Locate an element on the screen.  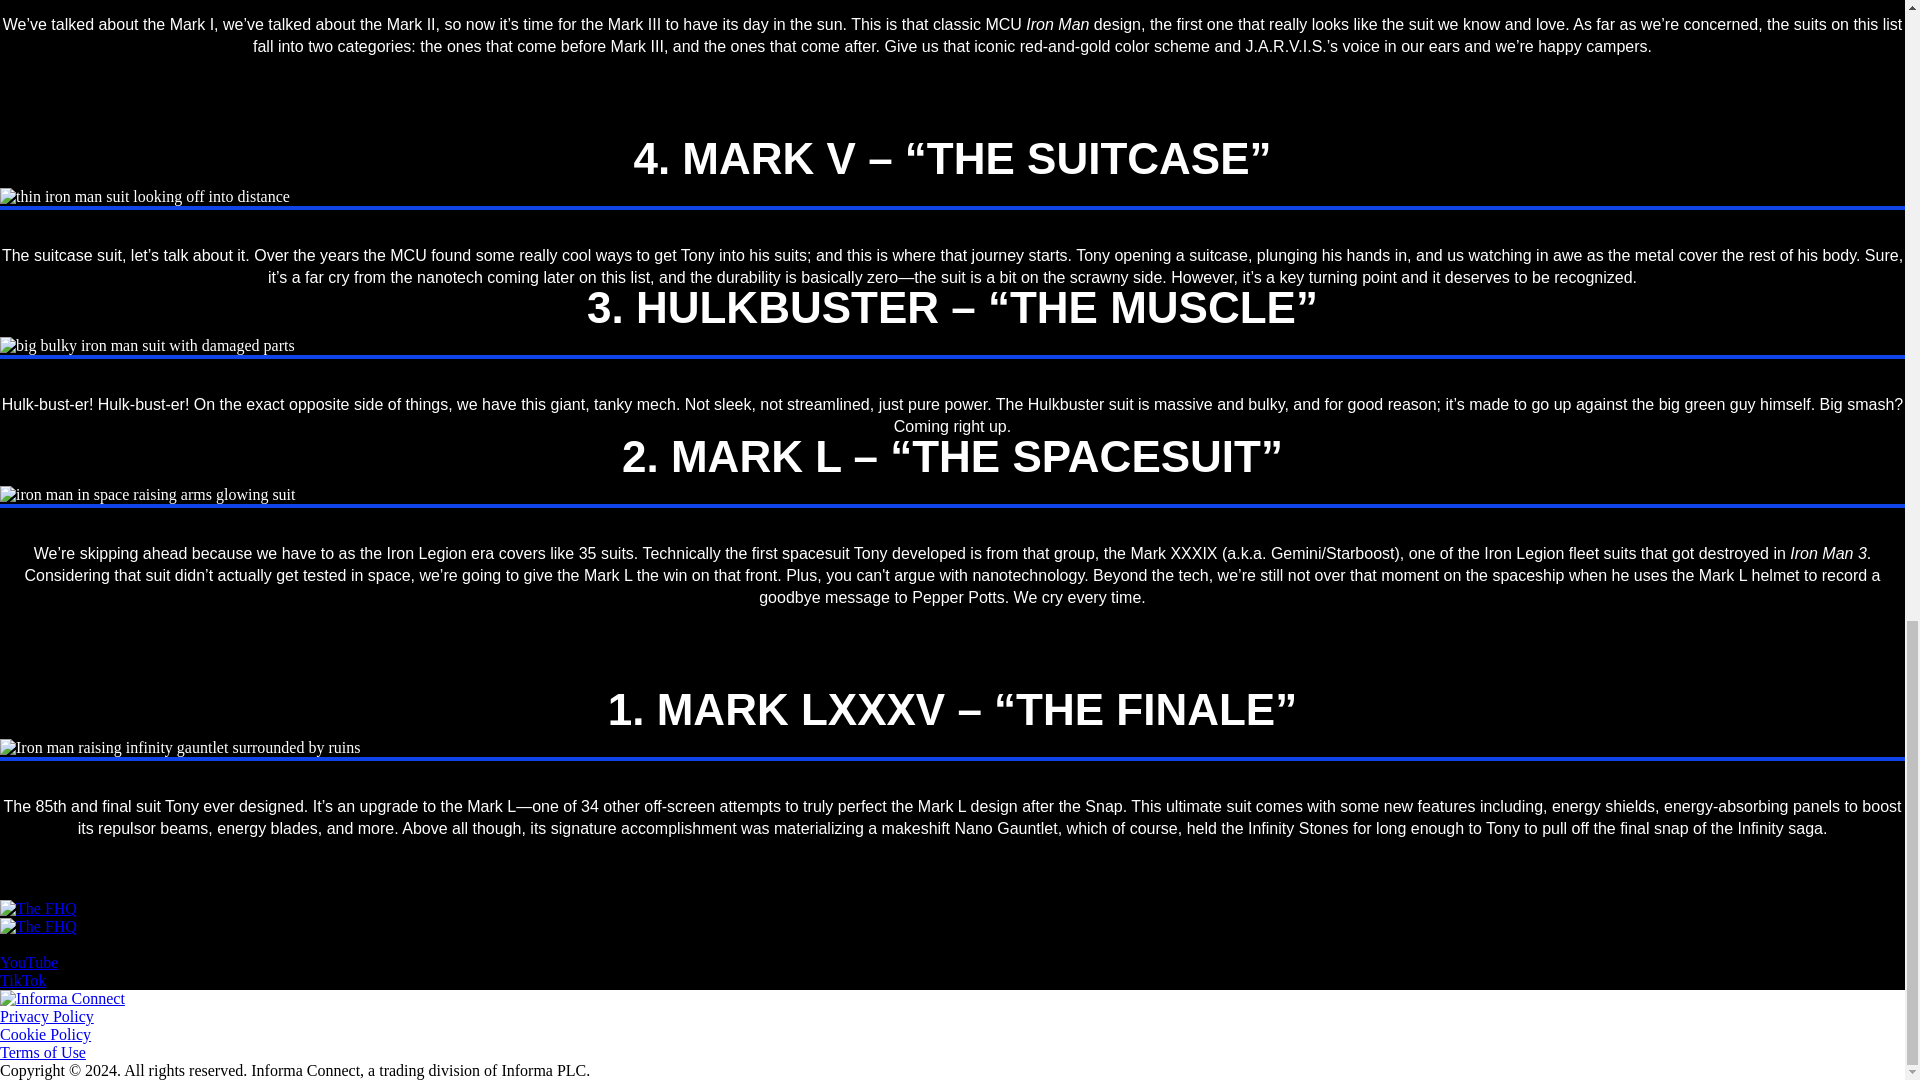
TikTok is located at coordinates (23, 980).